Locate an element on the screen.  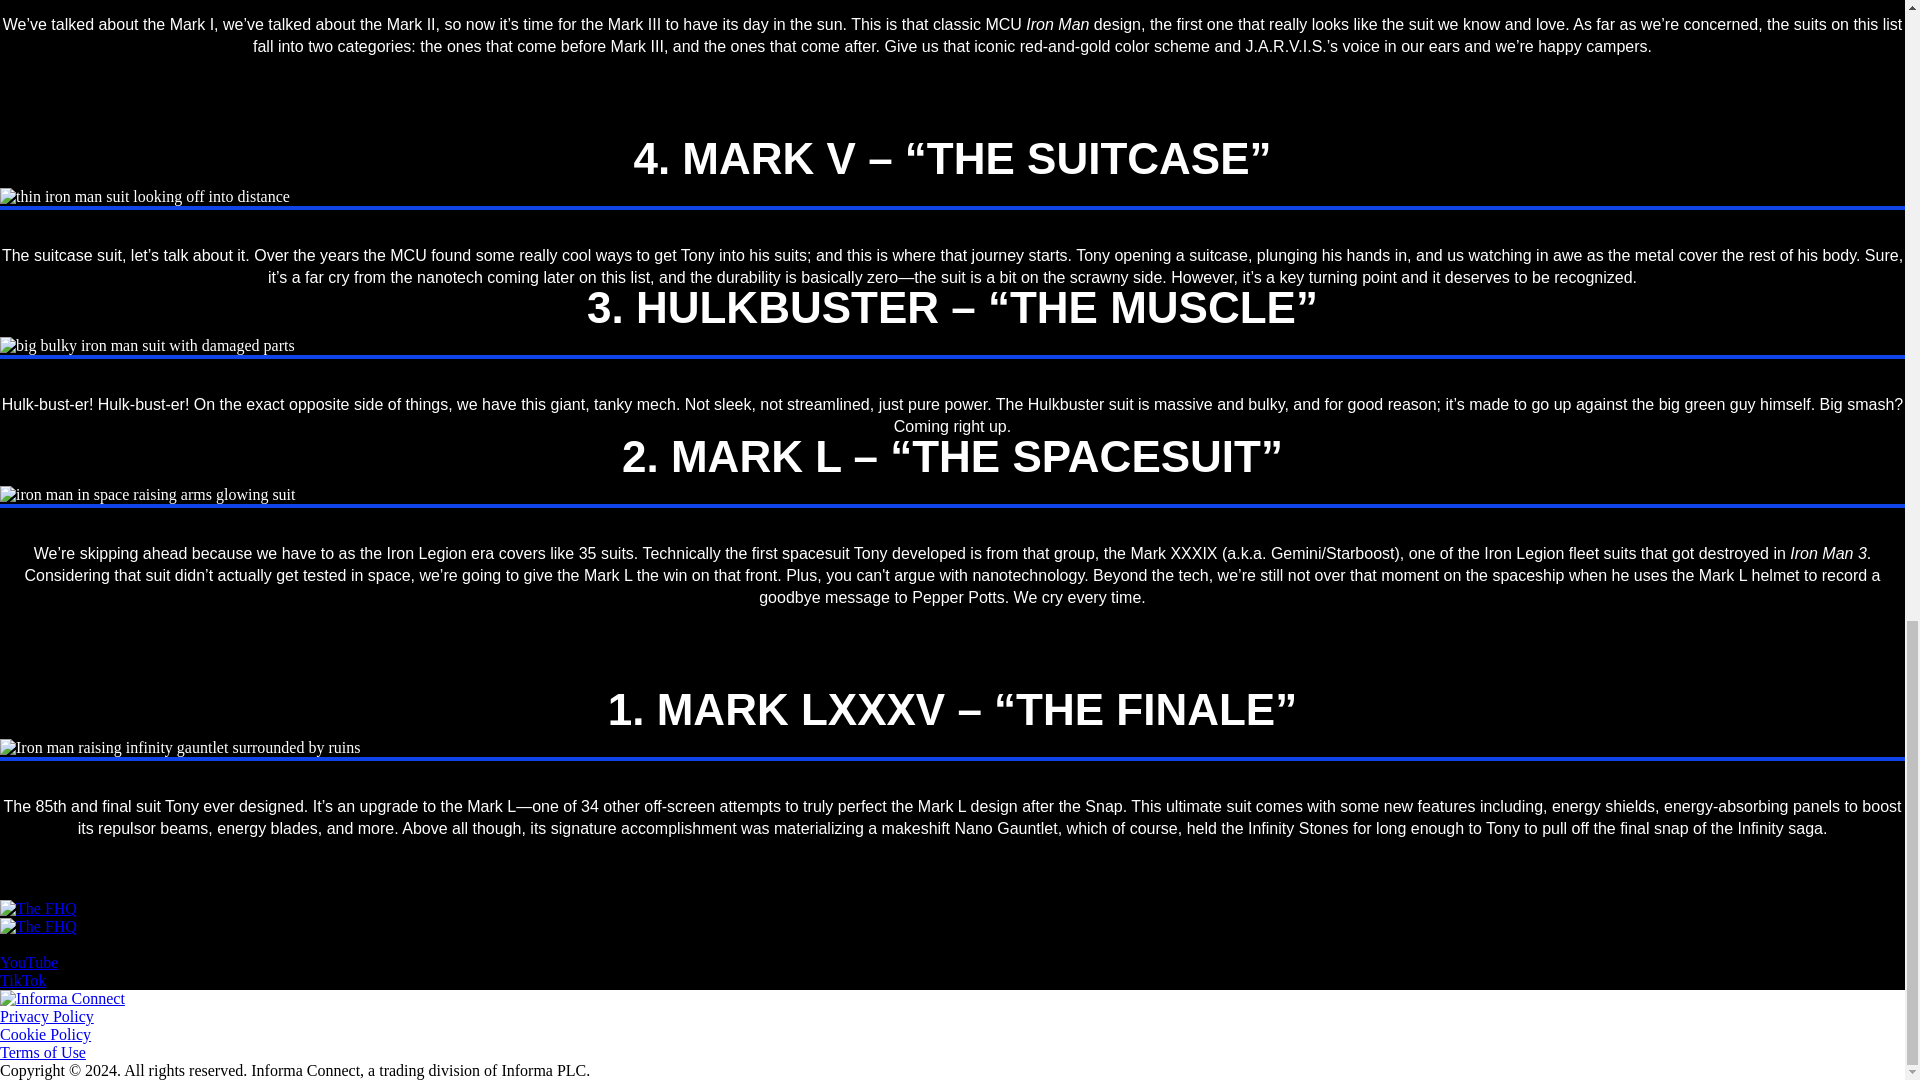
TikTok is located at coordinates (23, 980).